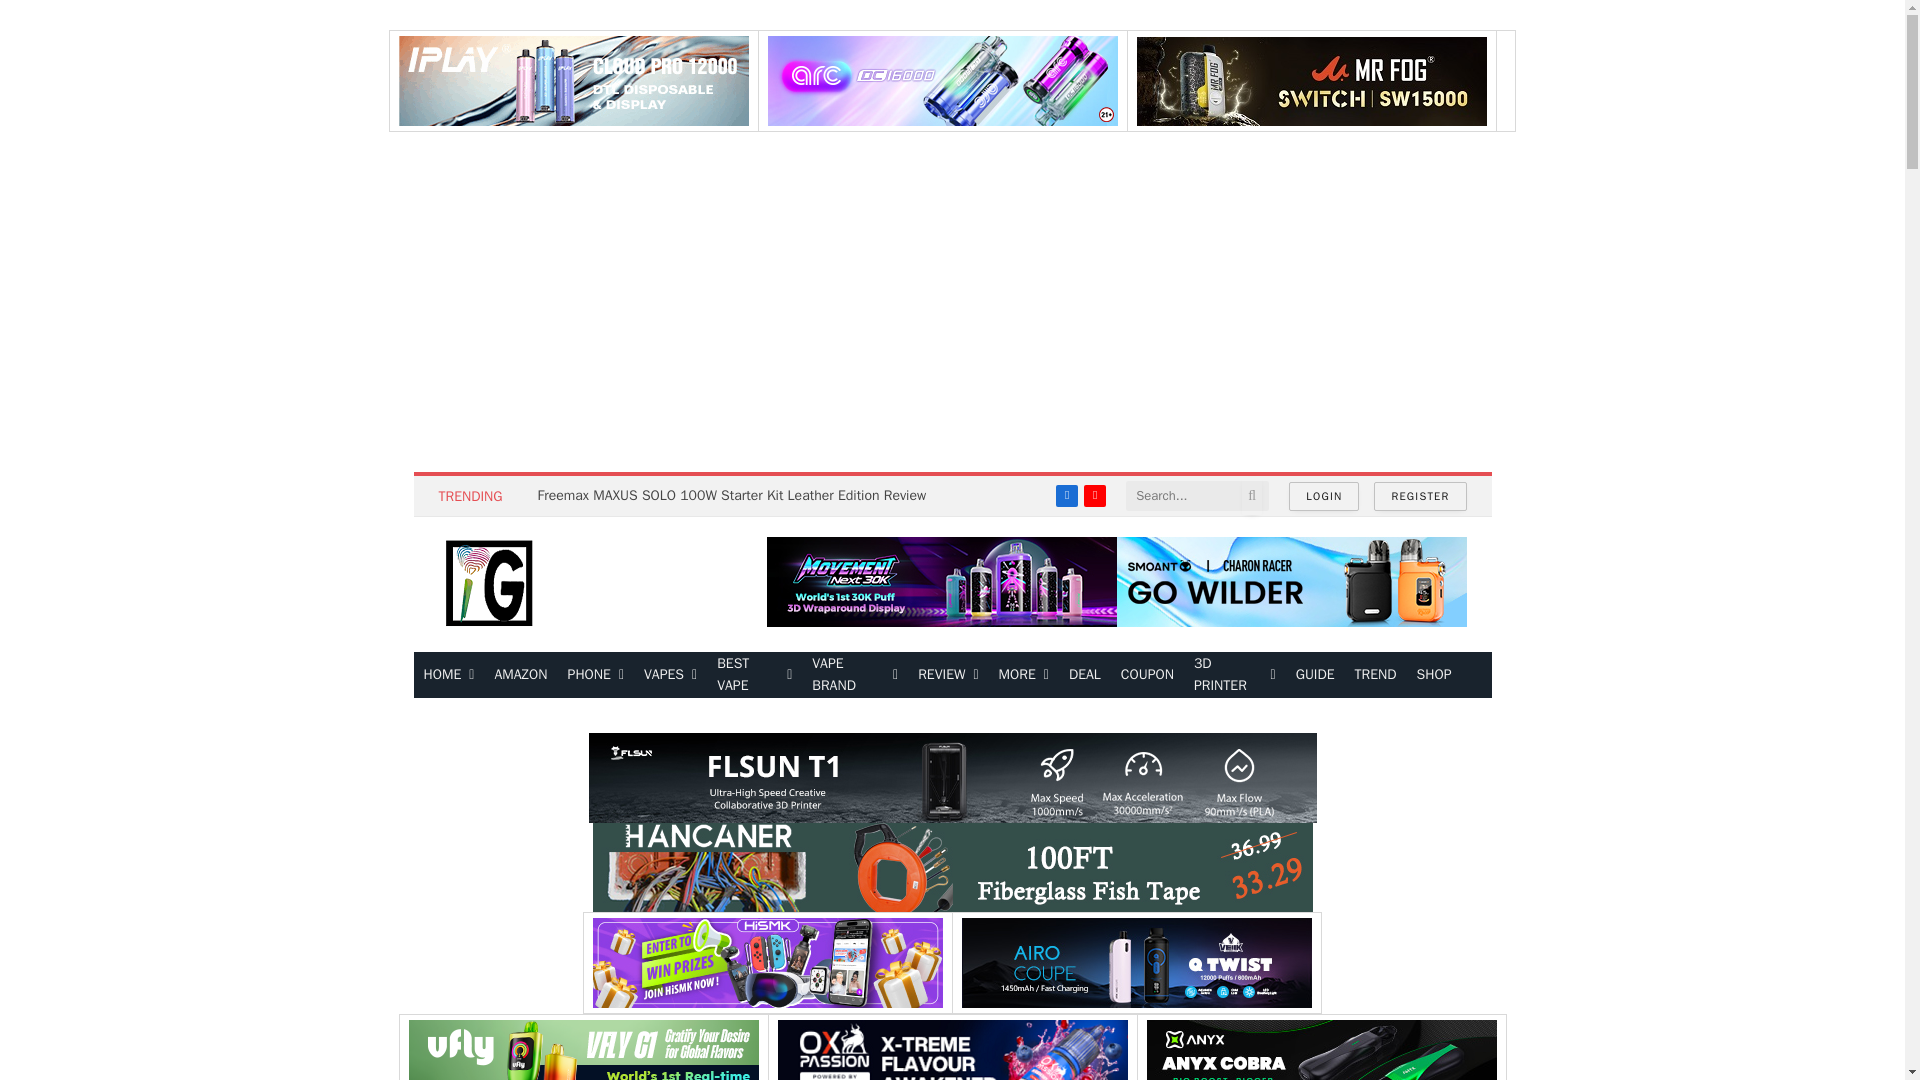  What do you see at coordinates (1420, 496) in the screenshot?
I see `REGISTER` at bounding box center [1420, 496].